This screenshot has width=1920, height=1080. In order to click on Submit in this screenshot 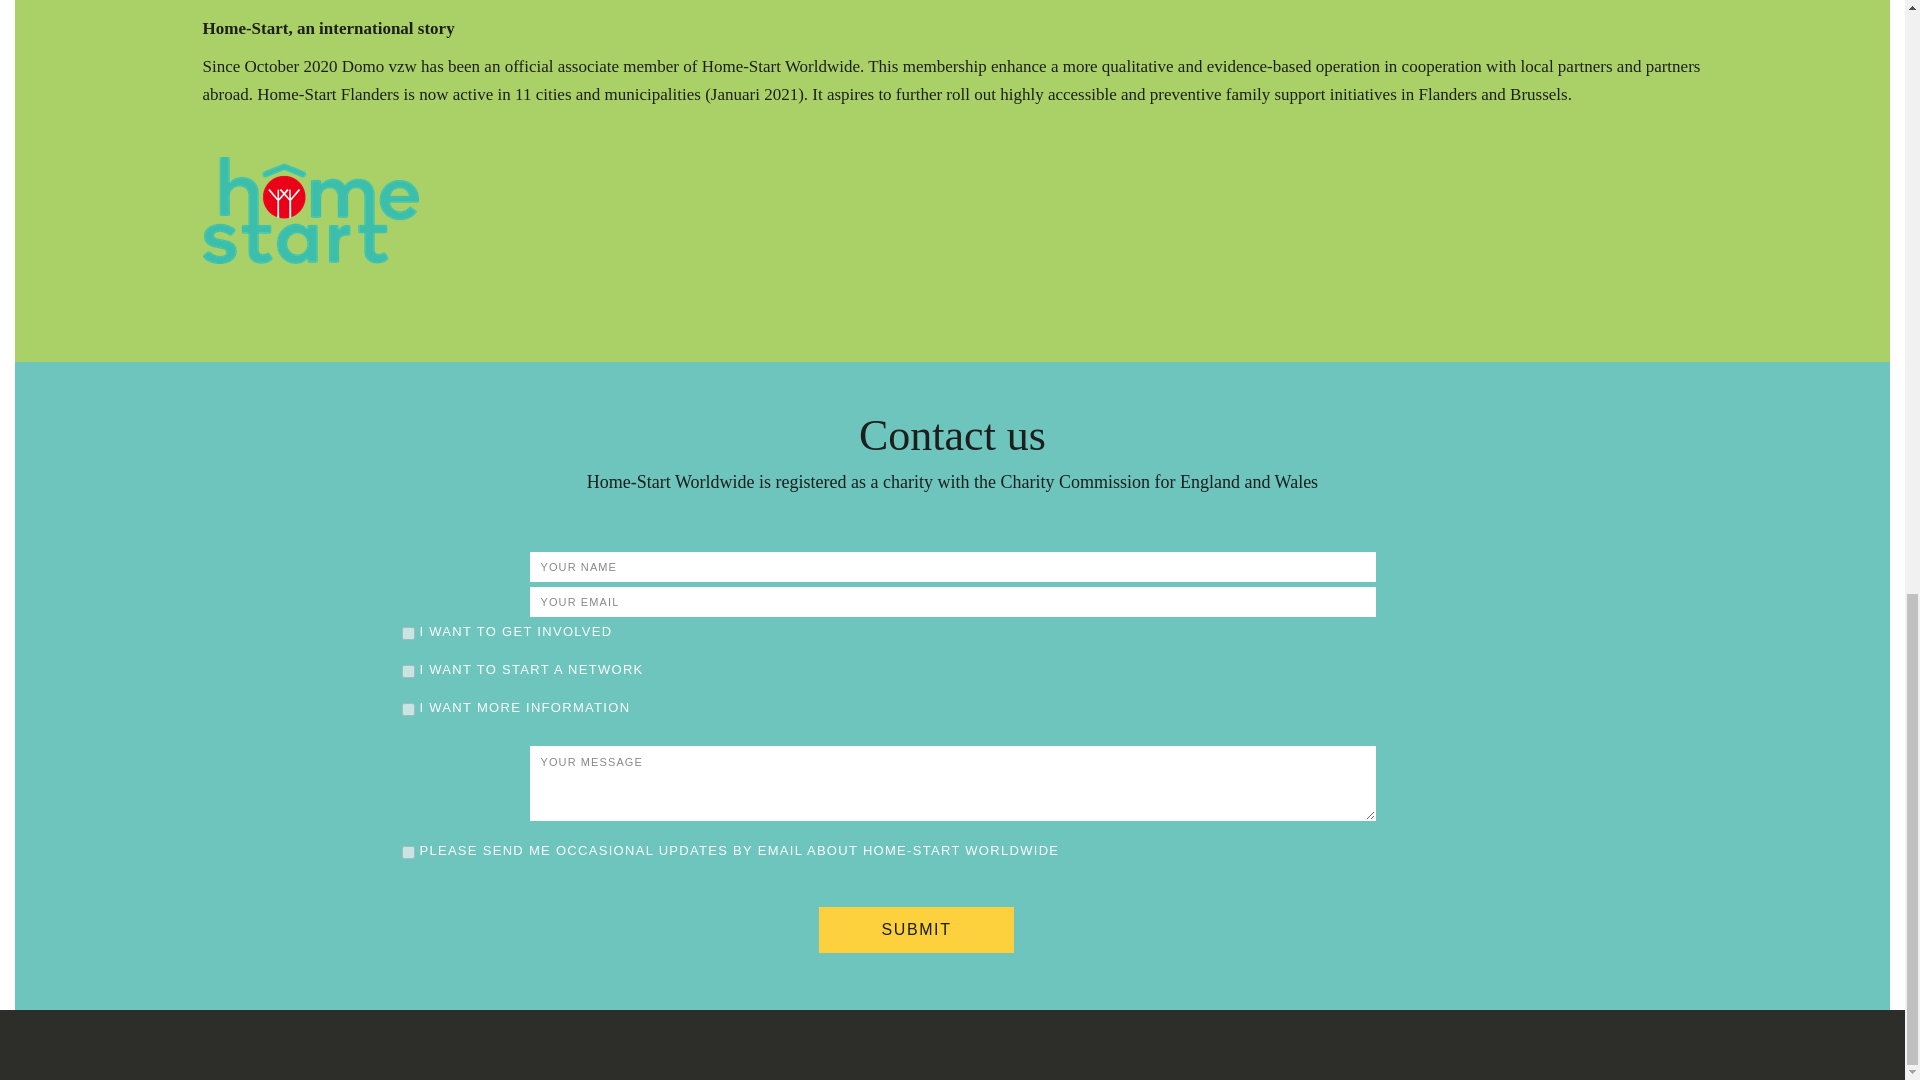, I will do `click(916, 930)`.